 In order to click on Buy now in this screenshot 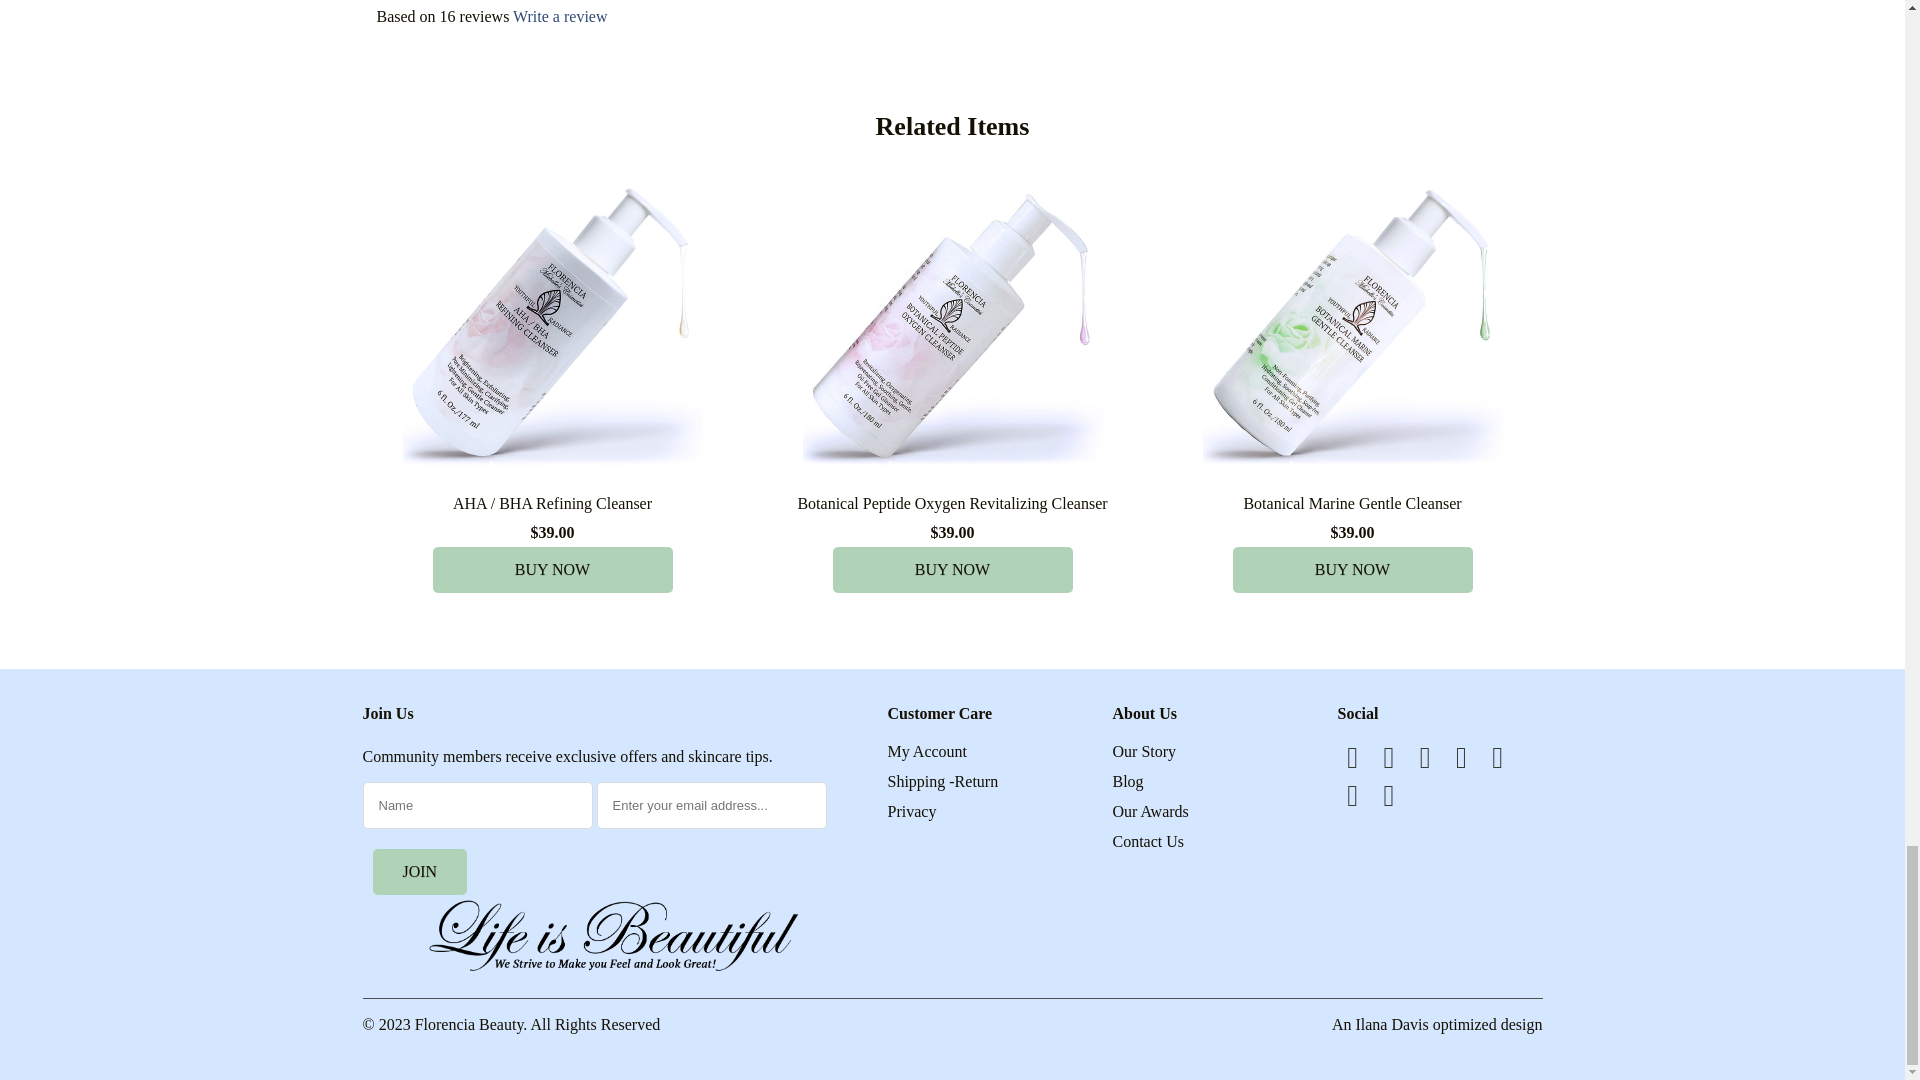, I will do `click(951, 569)`.